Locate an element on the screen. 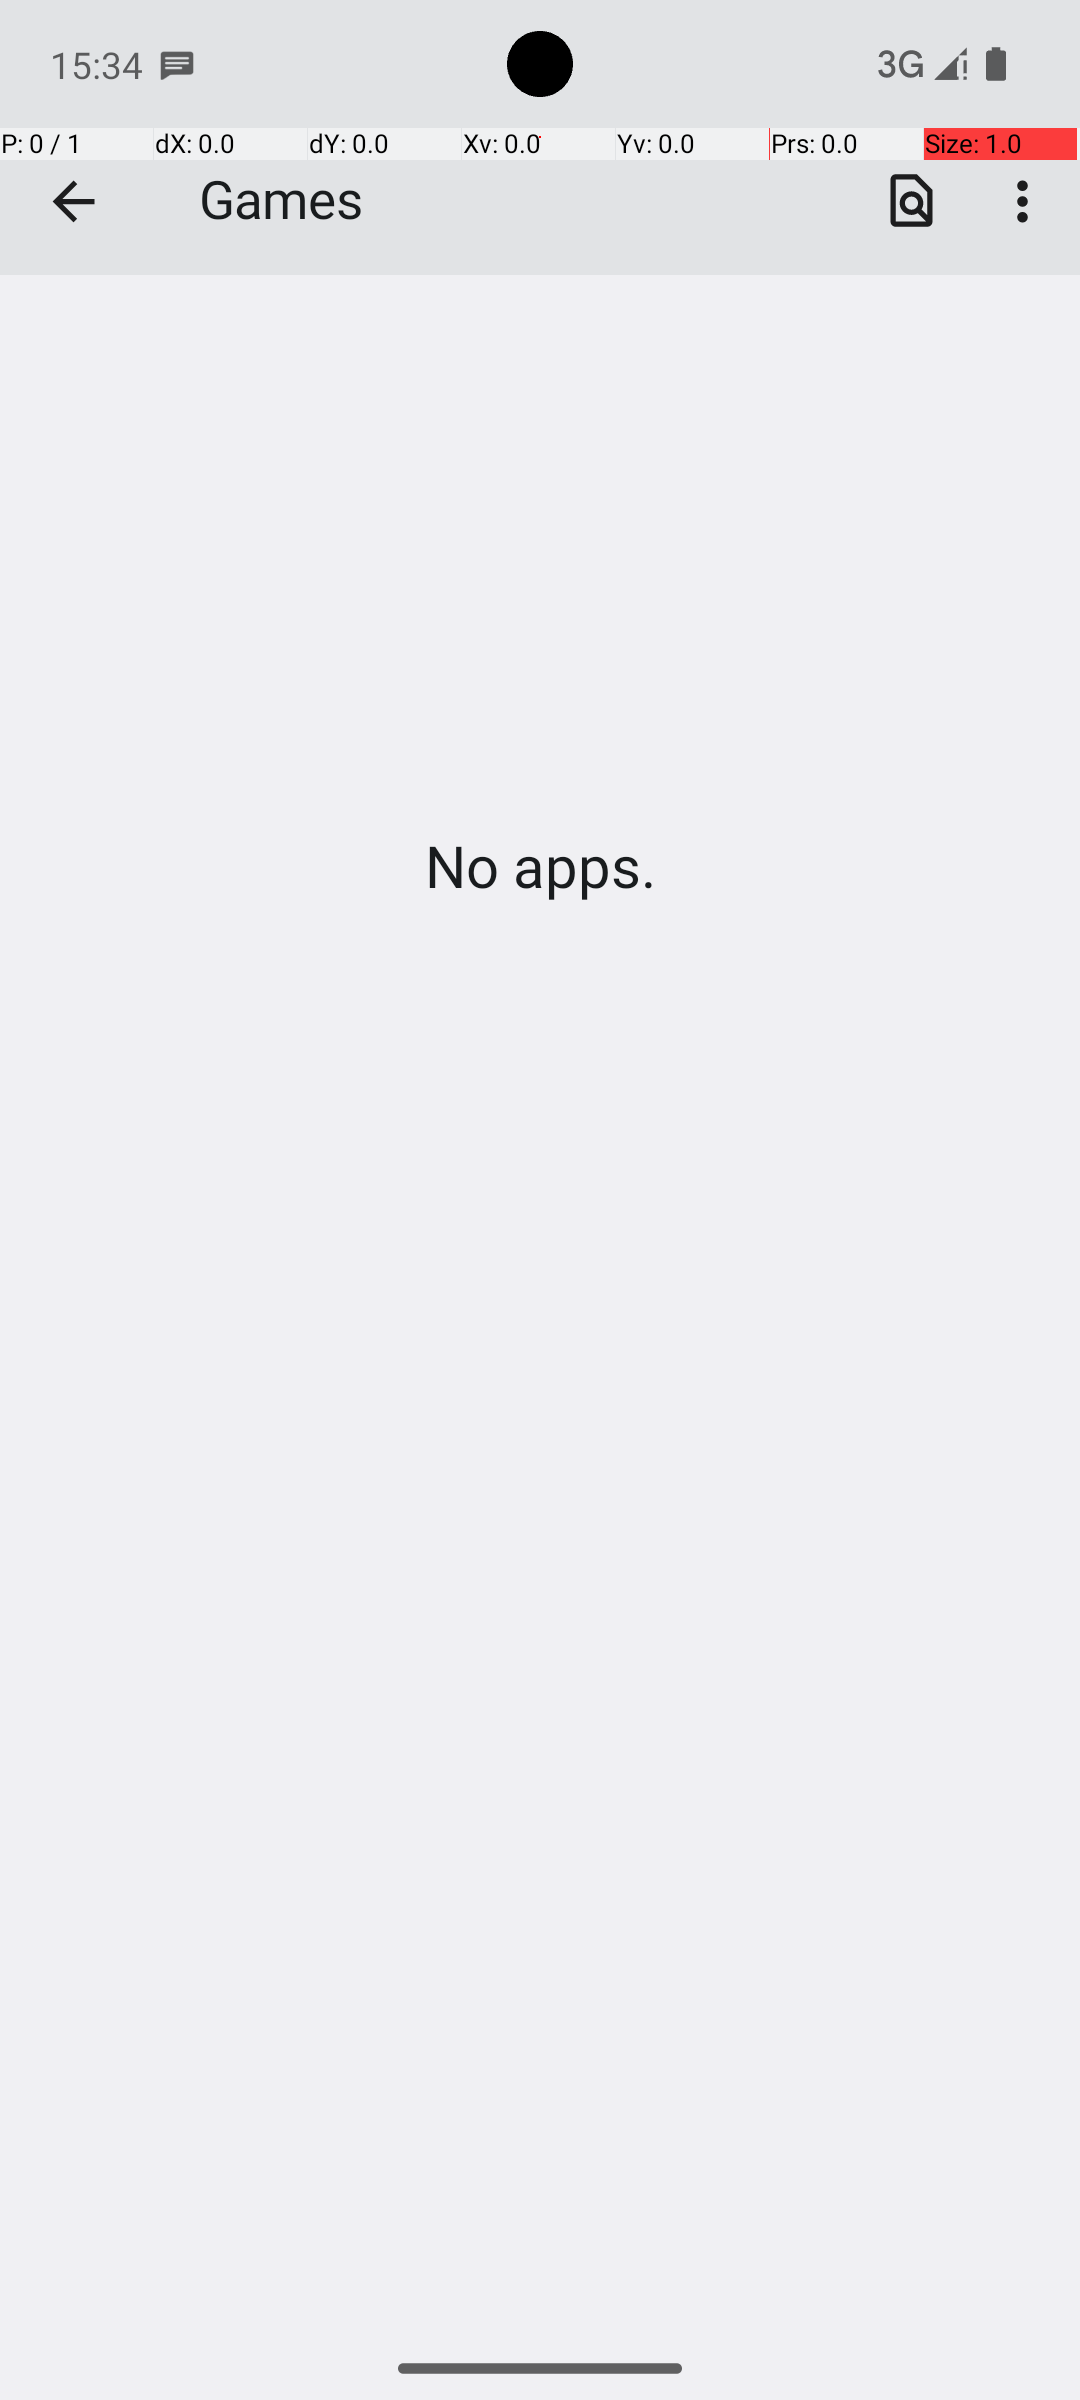  No apps. is located at coordinates (540, 866).